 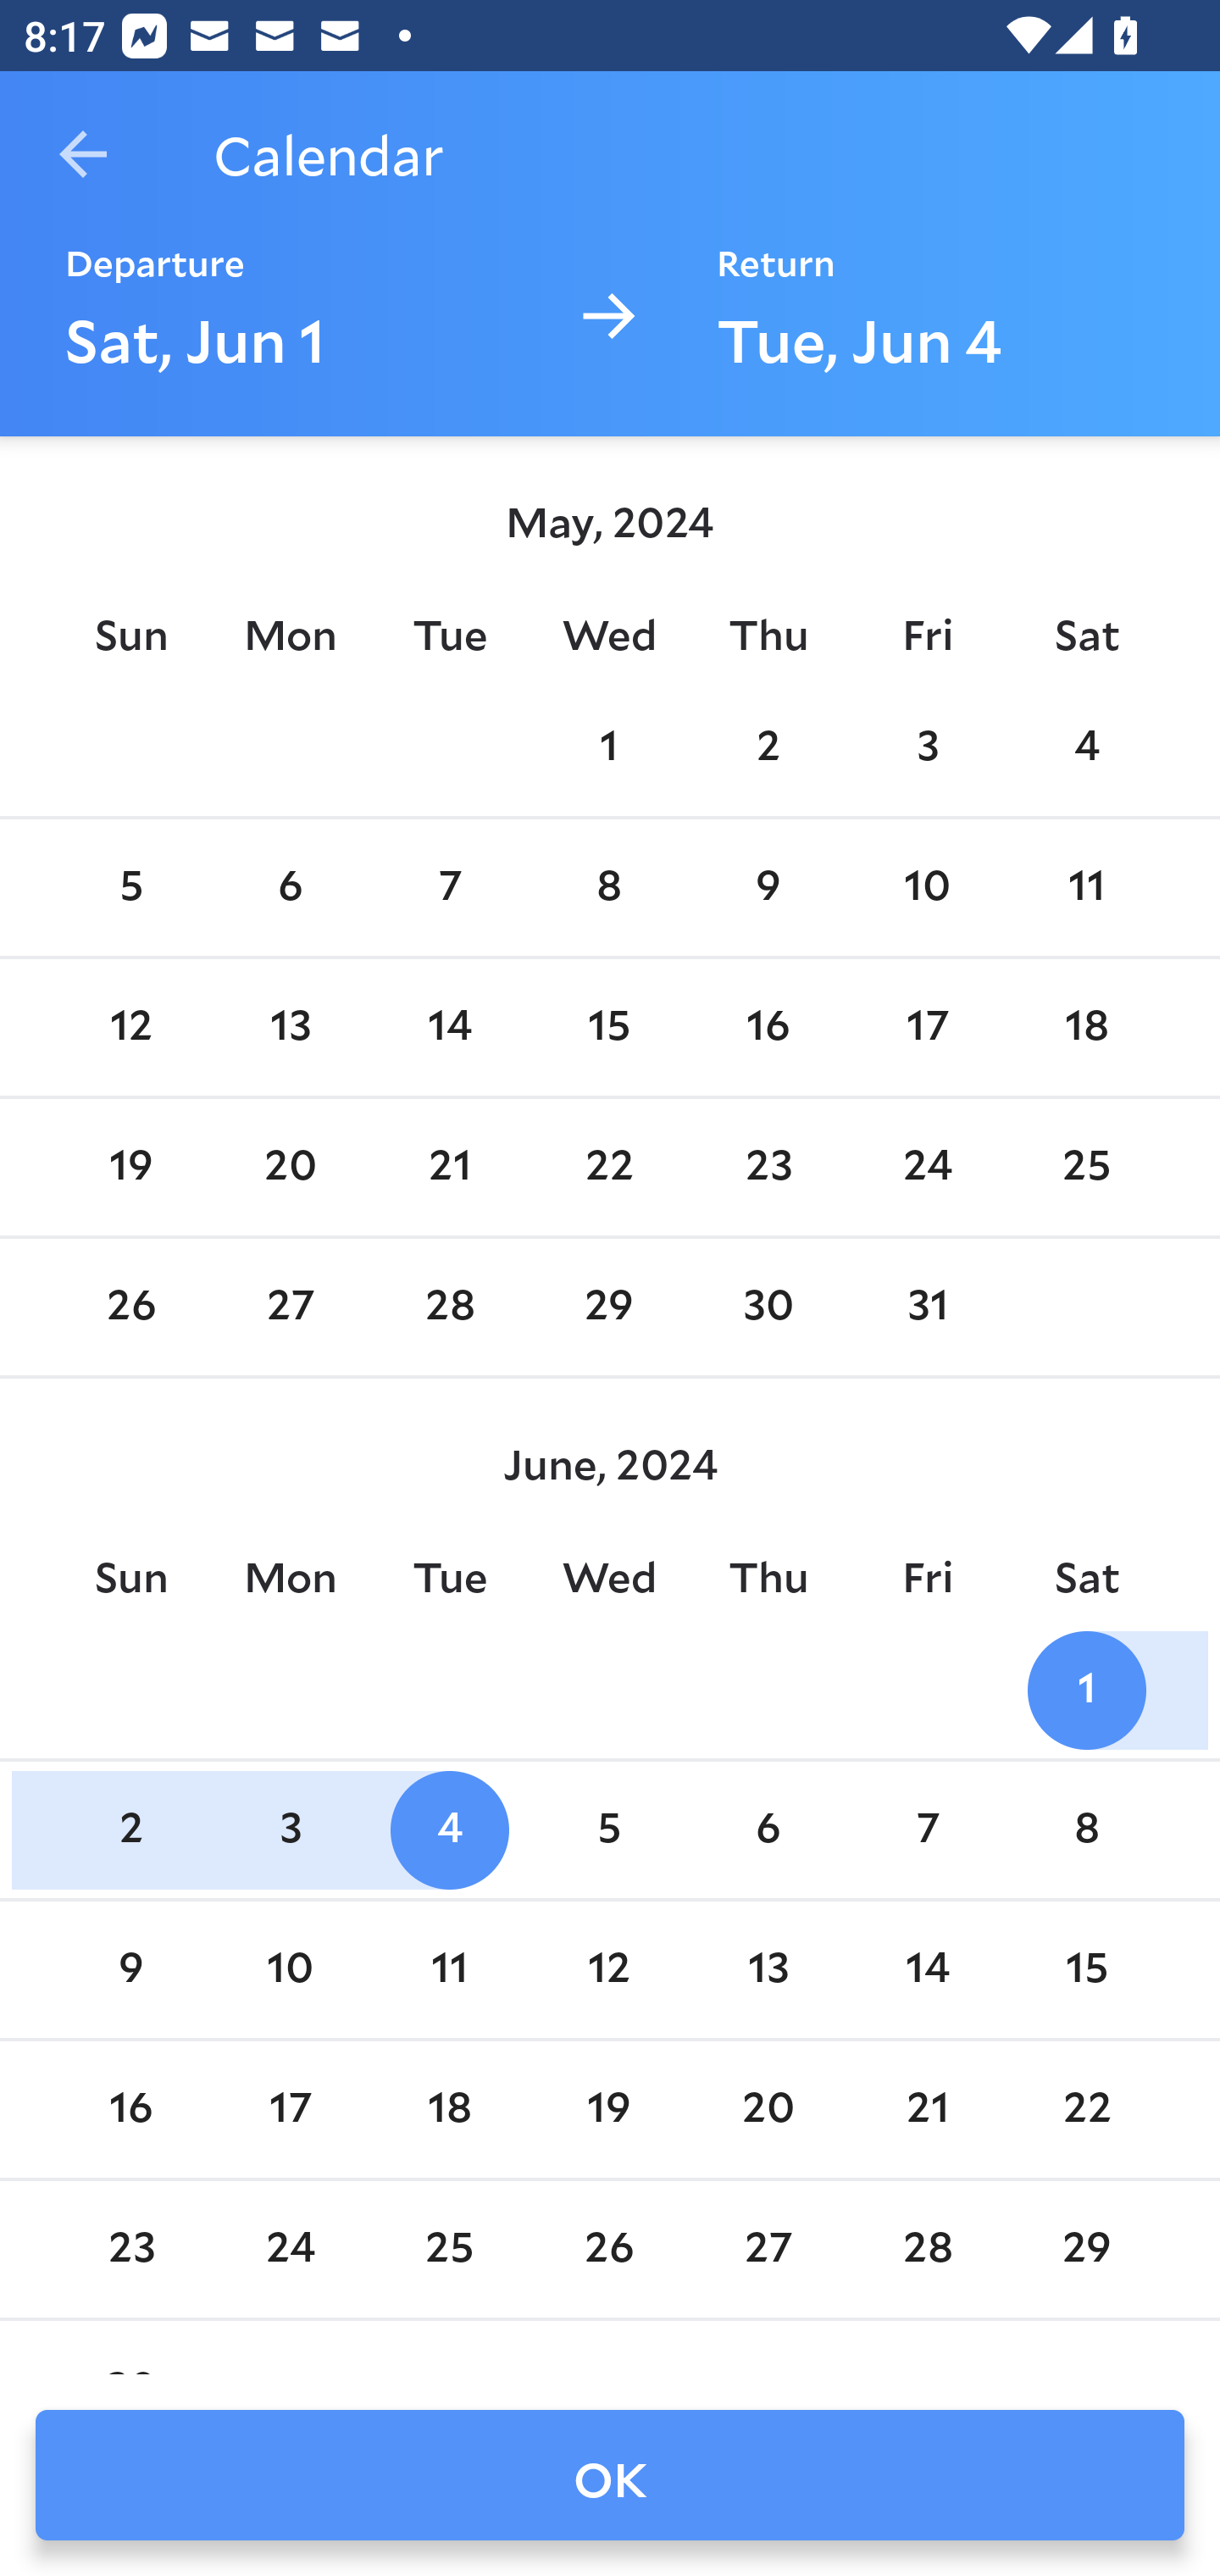 What do you see at coordinates (130, 1167) in the screenshot?
I see `19` at bounding box center [130, 1167].